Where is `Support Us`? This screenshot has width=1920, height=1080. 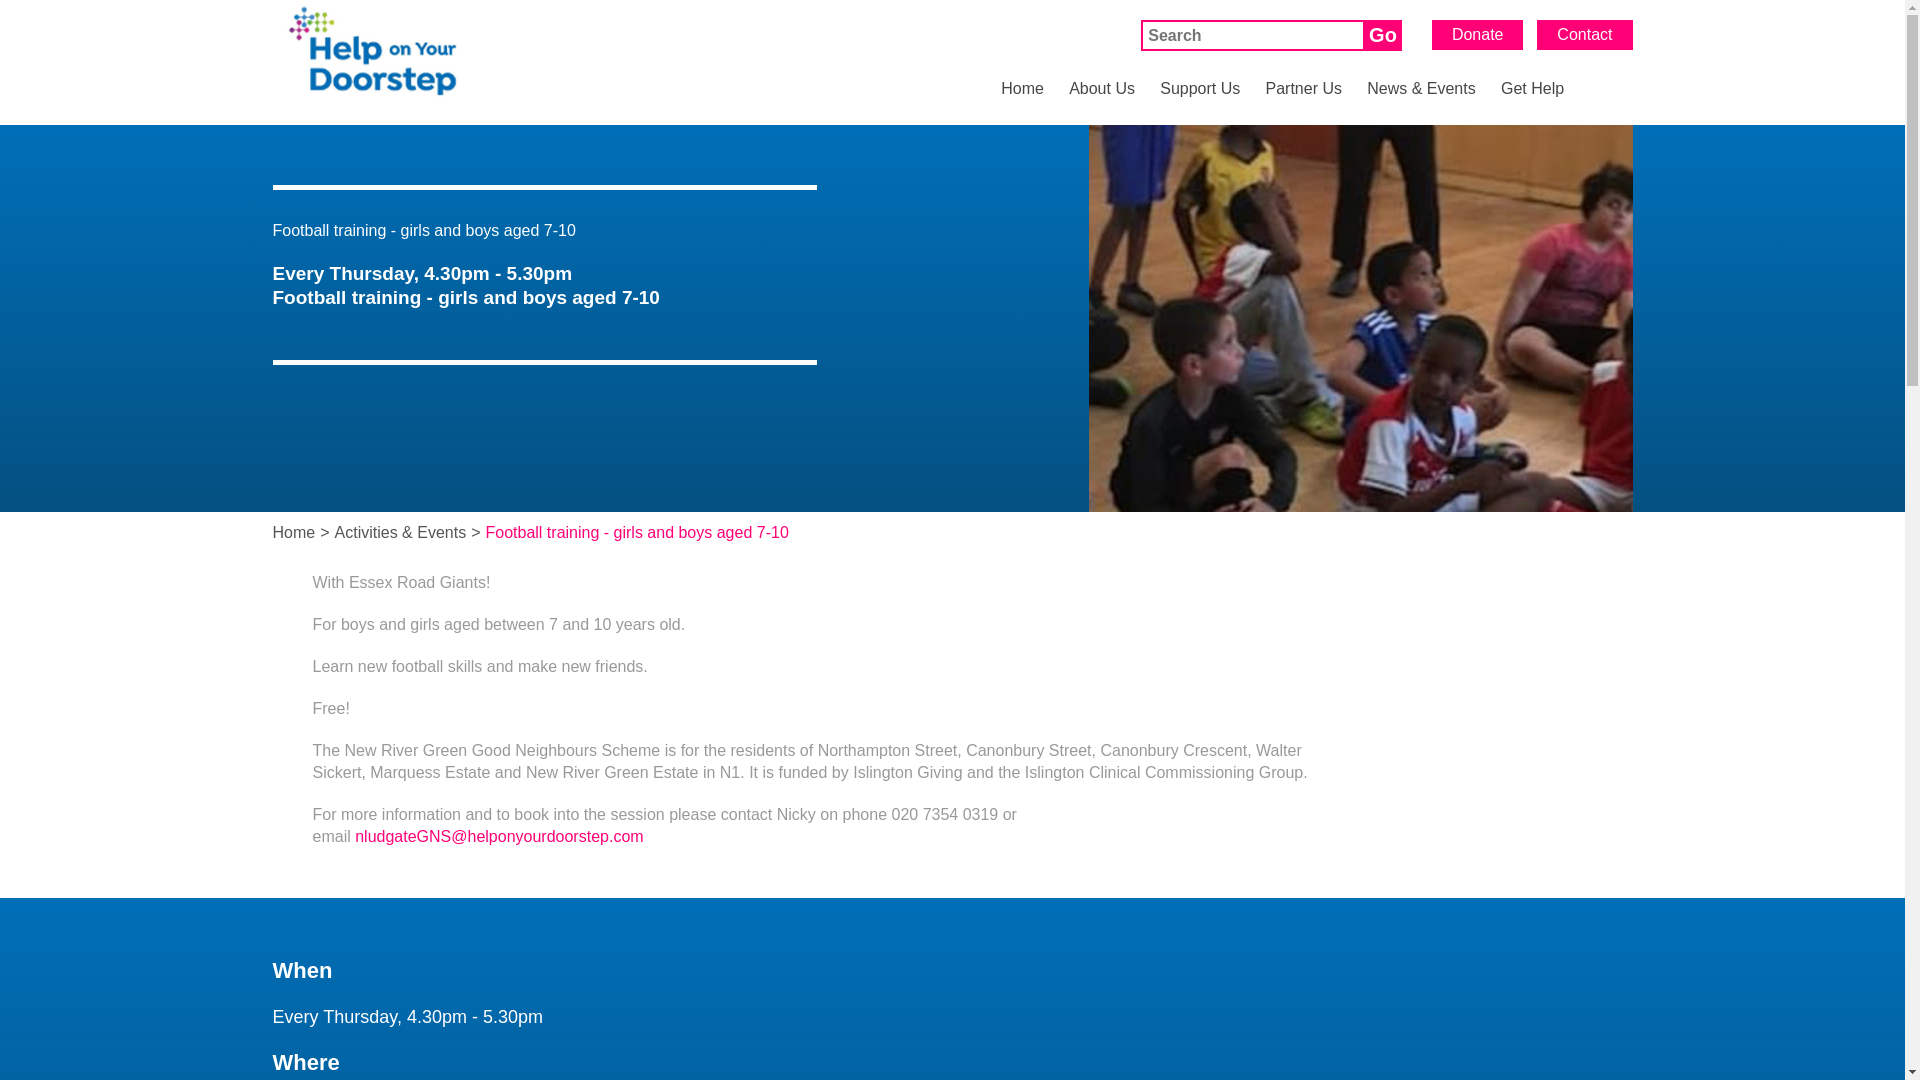
Support Us is located at coordinates (1200, 102).